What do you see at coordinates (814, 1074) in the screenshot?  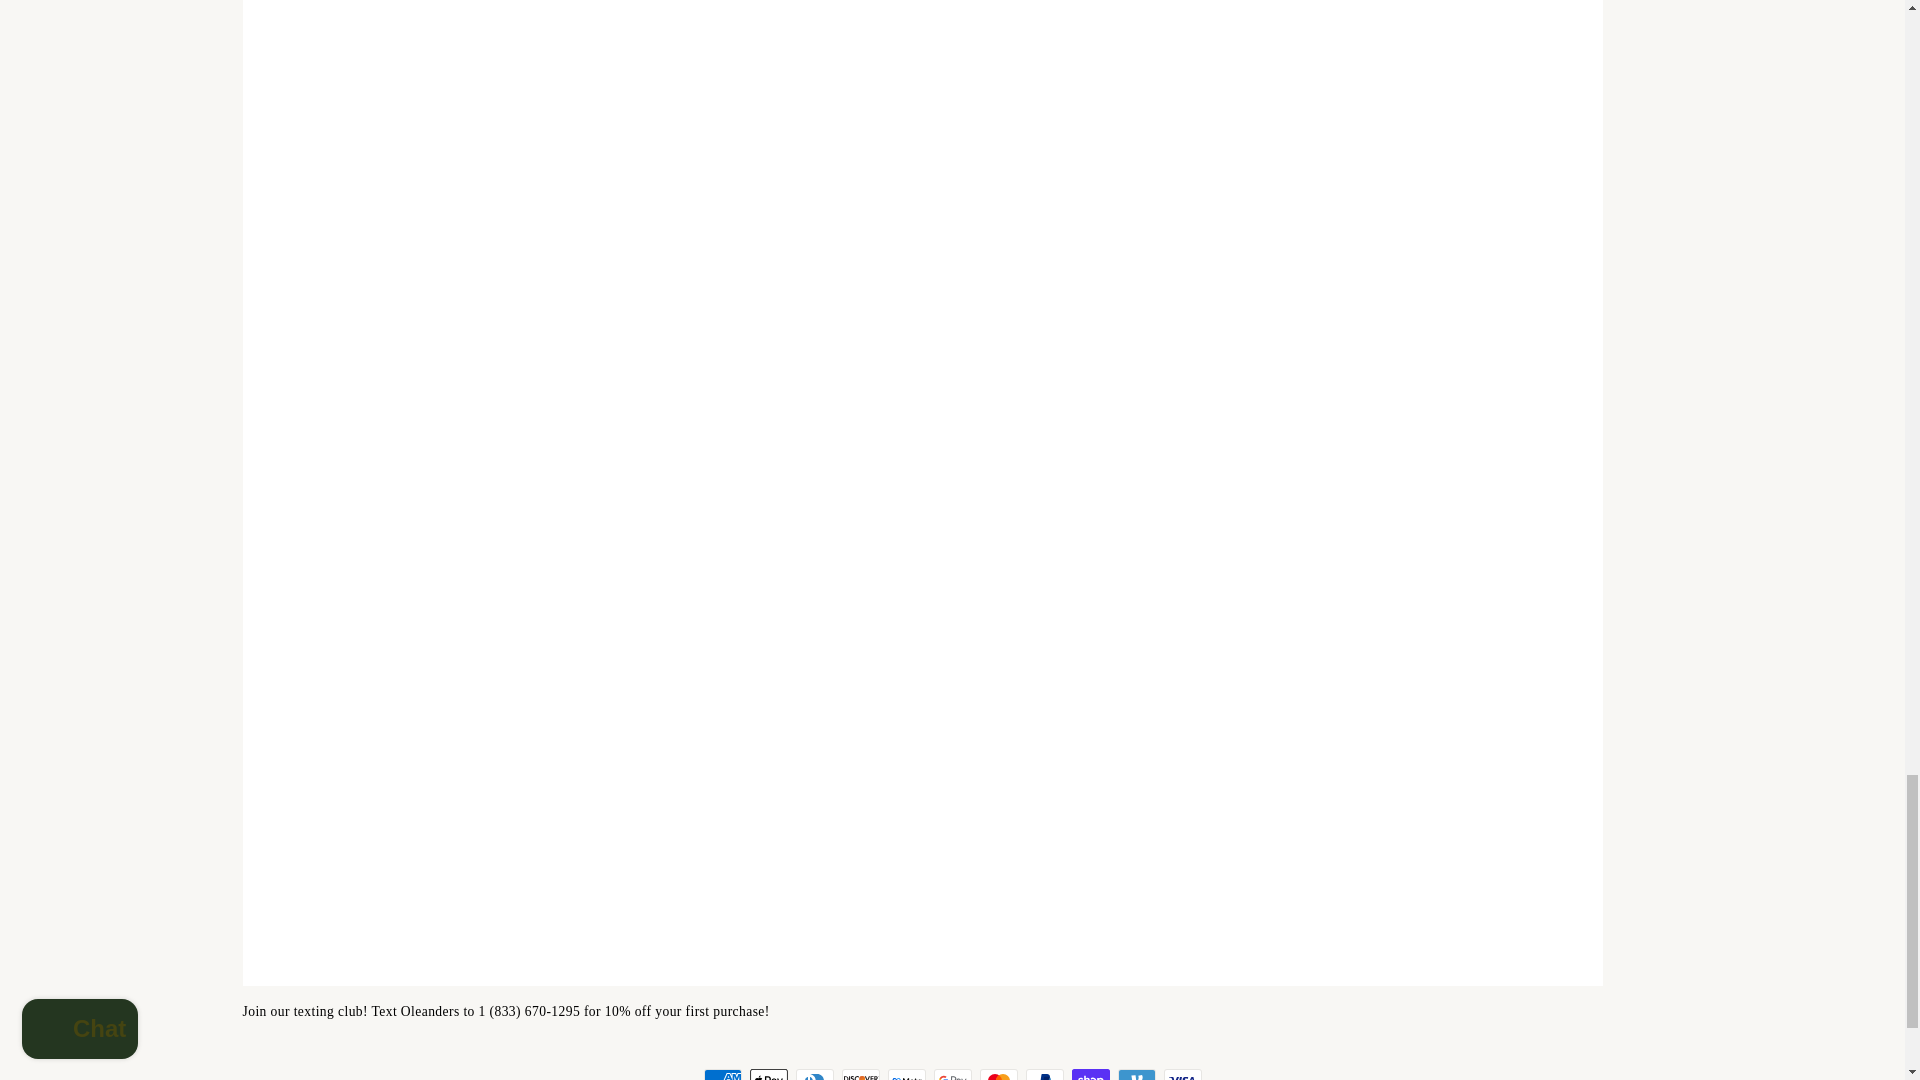 I see `Diners Club` at bounding box center [814, 1074].